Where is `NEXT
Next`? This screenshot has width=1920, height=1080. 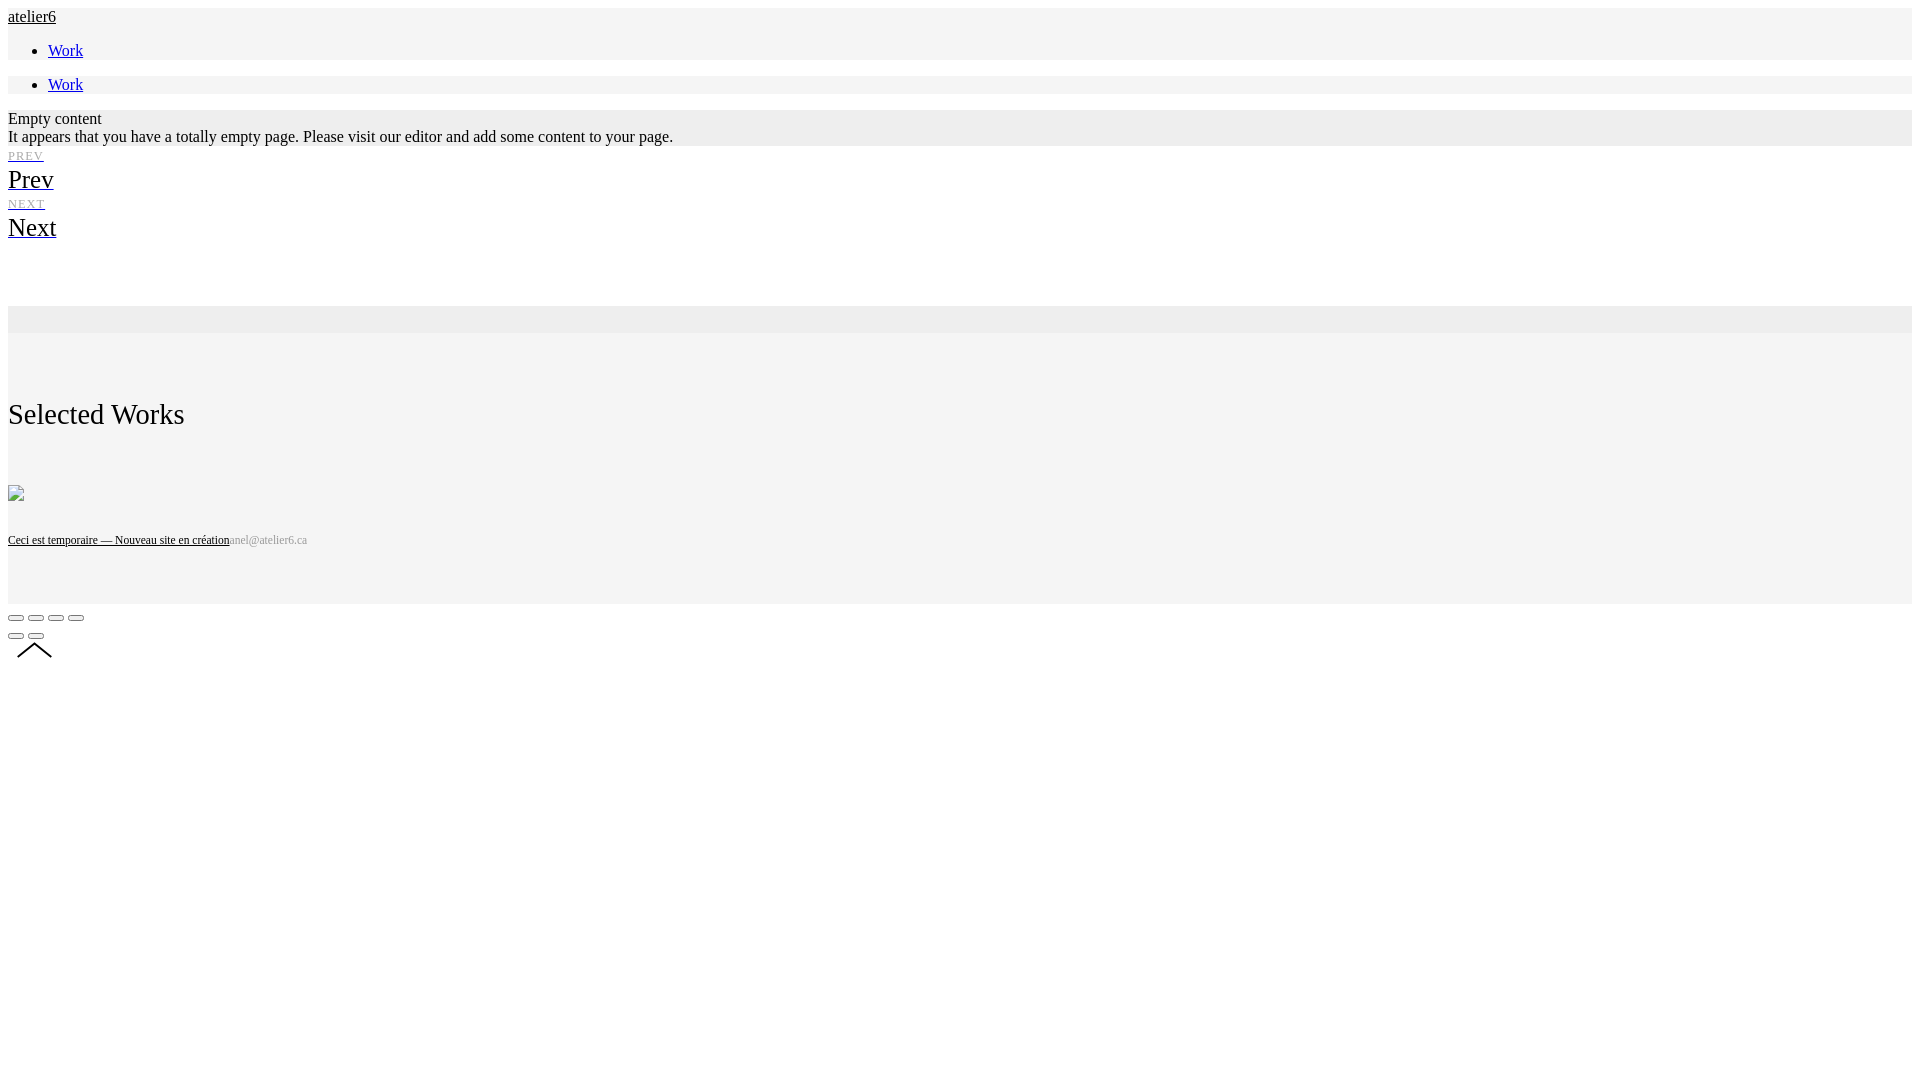
NEXT
Next is located at coordinates (960, 218).